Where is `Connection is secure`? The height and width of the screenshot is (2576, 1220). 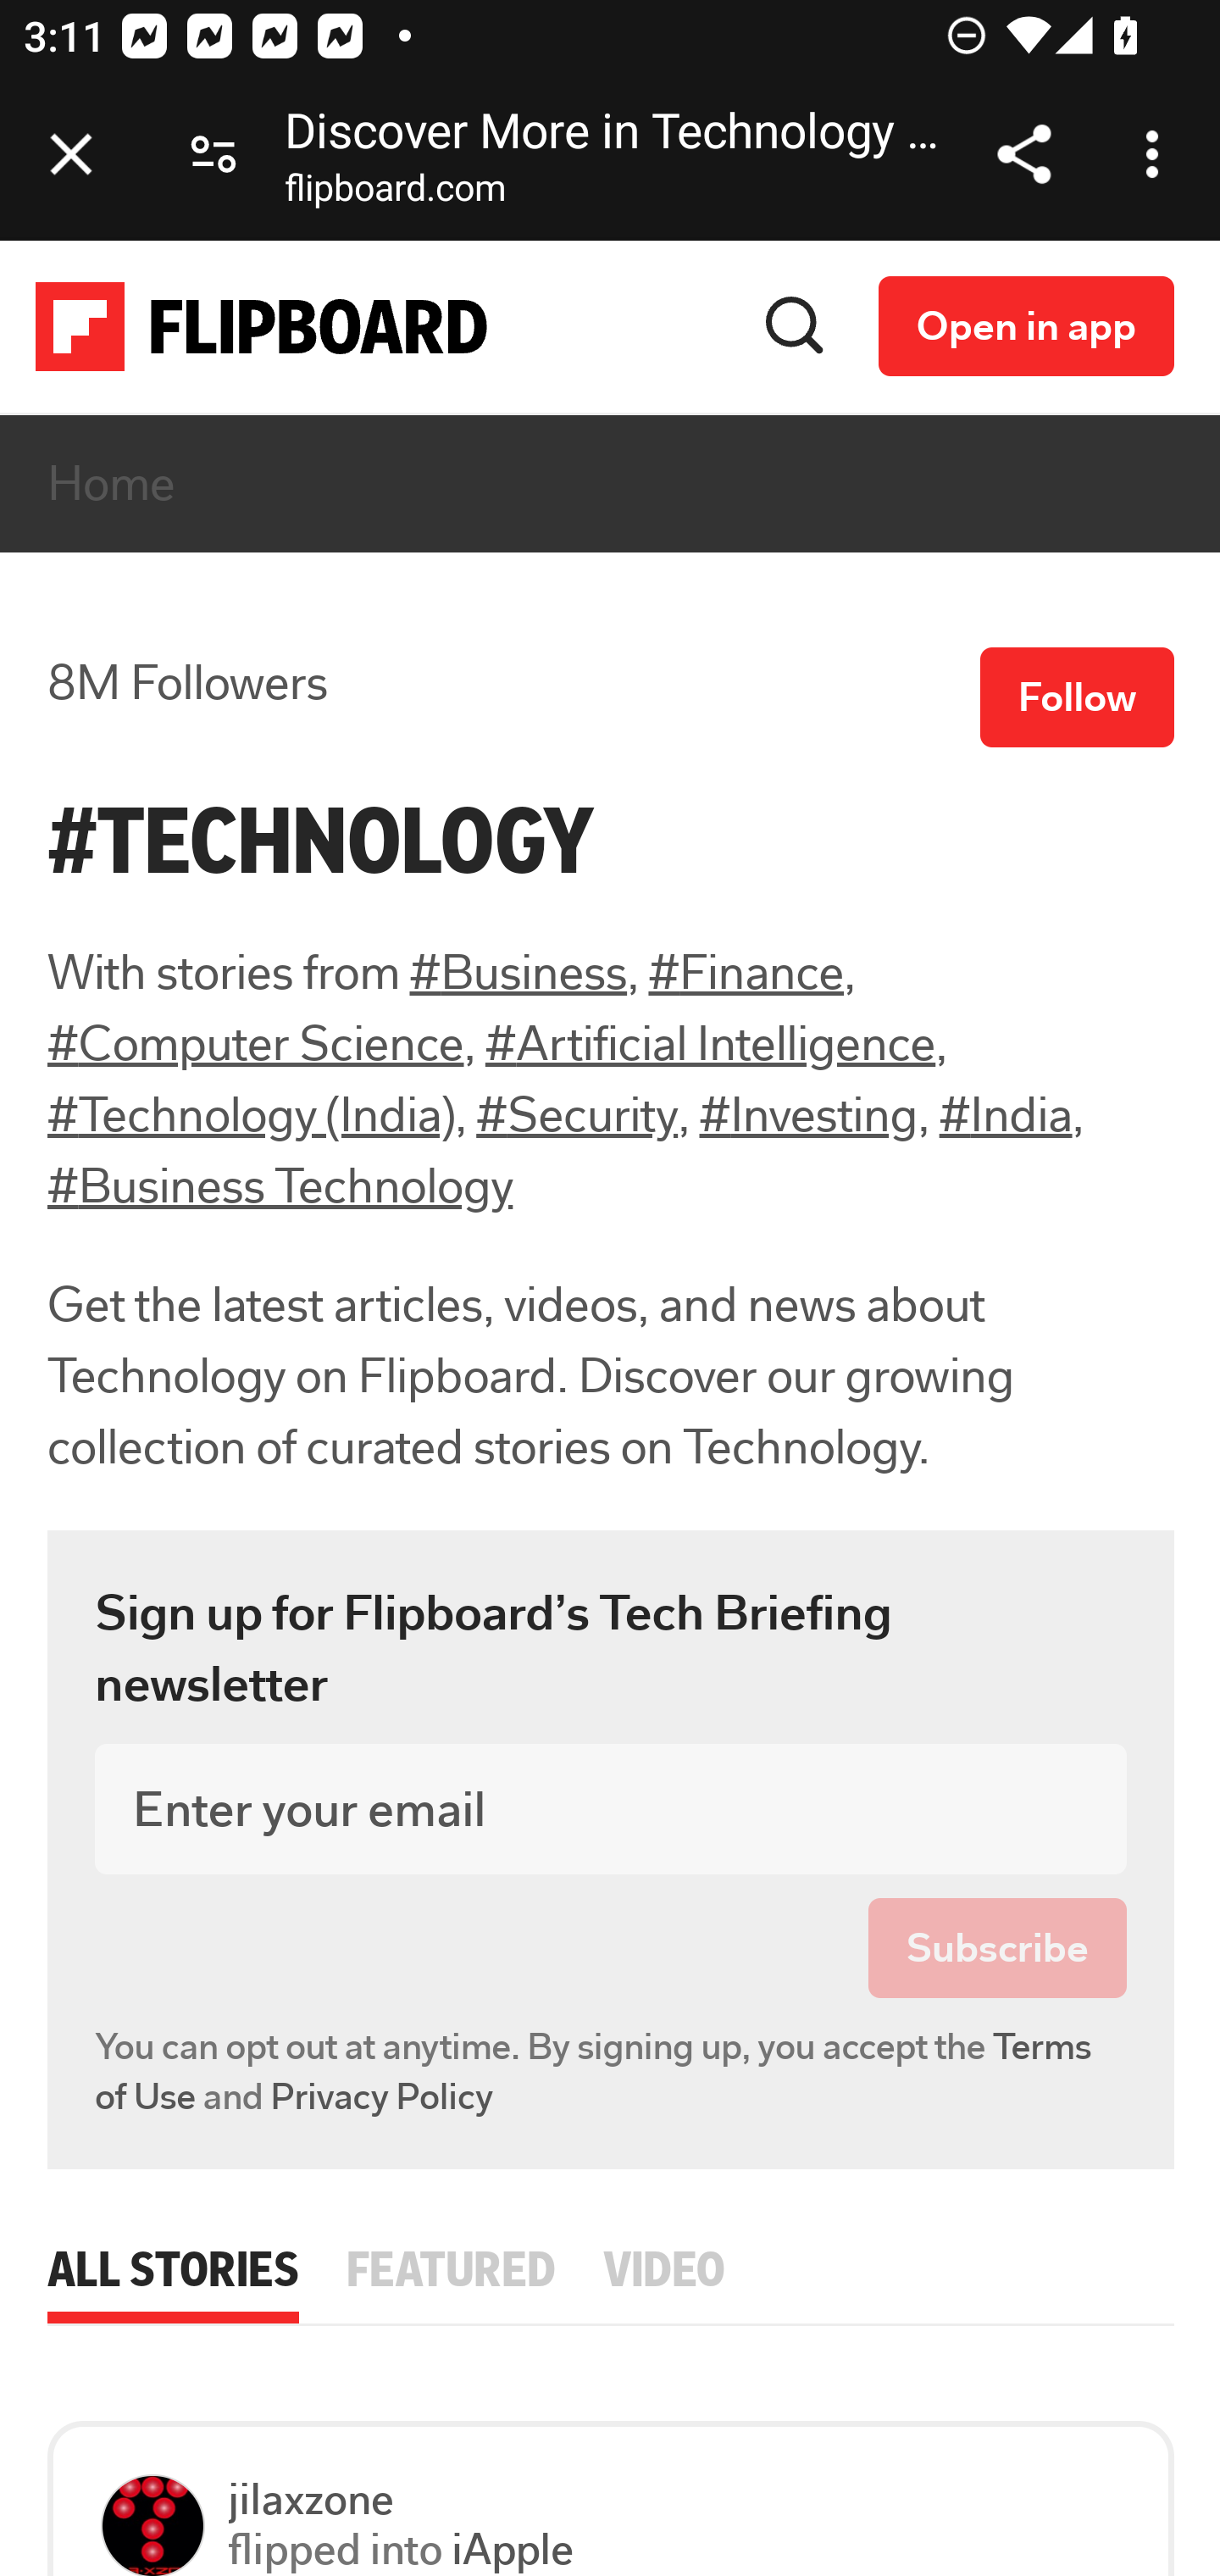 Connection is secure is located at coordinates (213, 154).